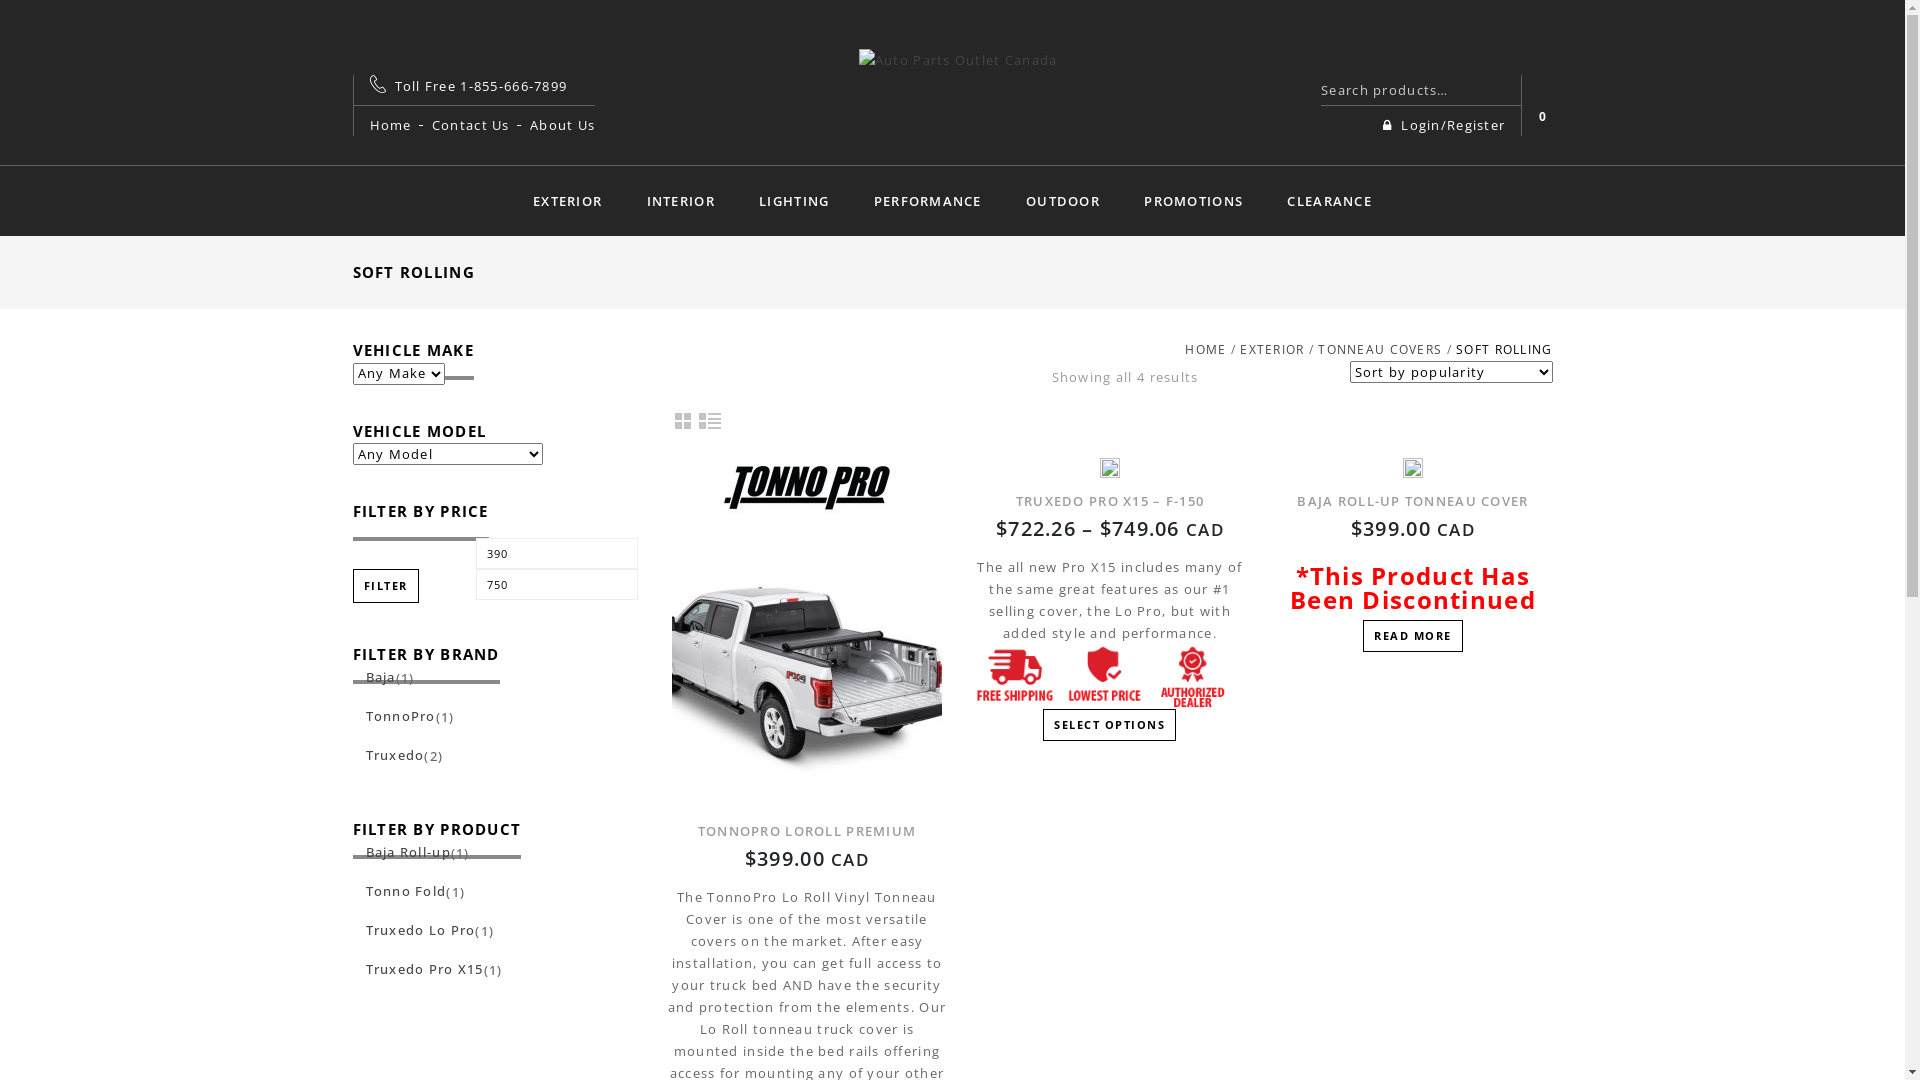  Describe the element at coordinates (1206, 350) in the screenshot. I see `HOME` at that location.